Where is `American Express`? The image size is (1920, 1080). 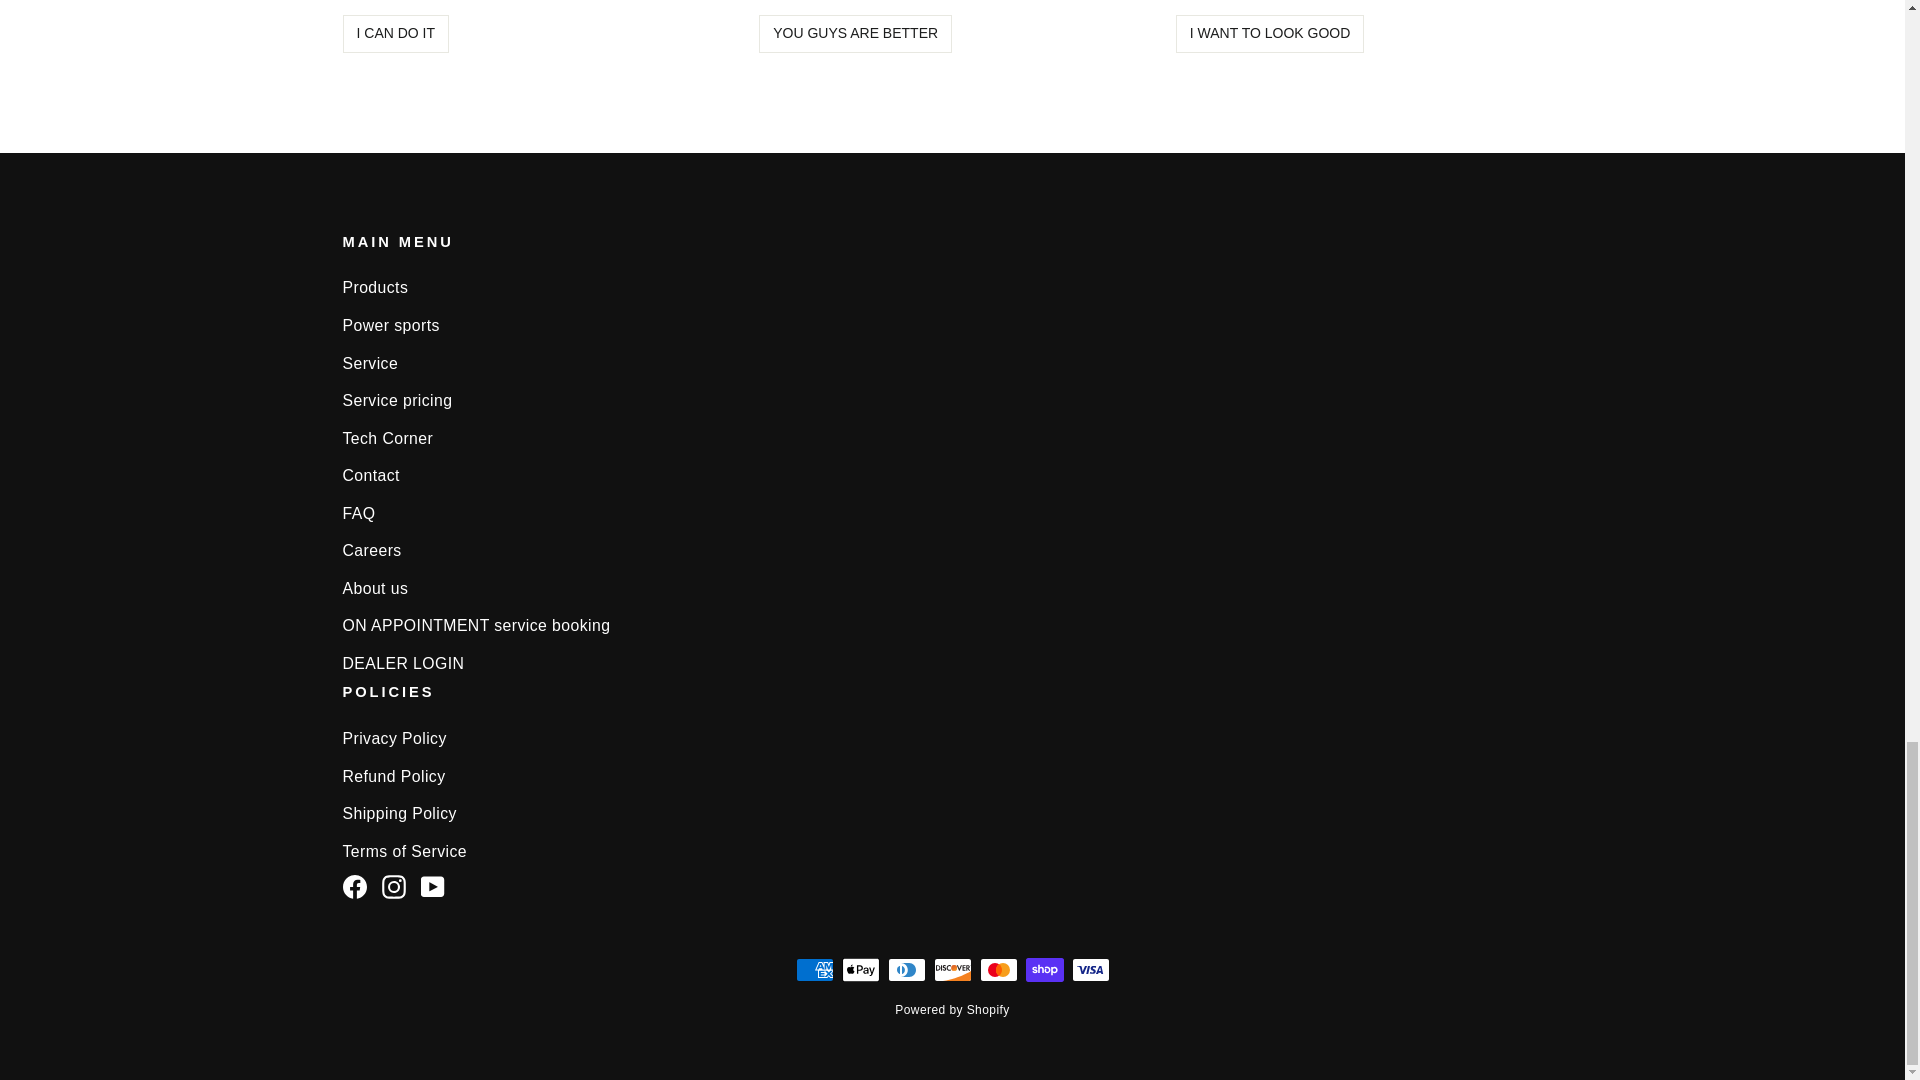 American Express is located at coordinates (814, 969).